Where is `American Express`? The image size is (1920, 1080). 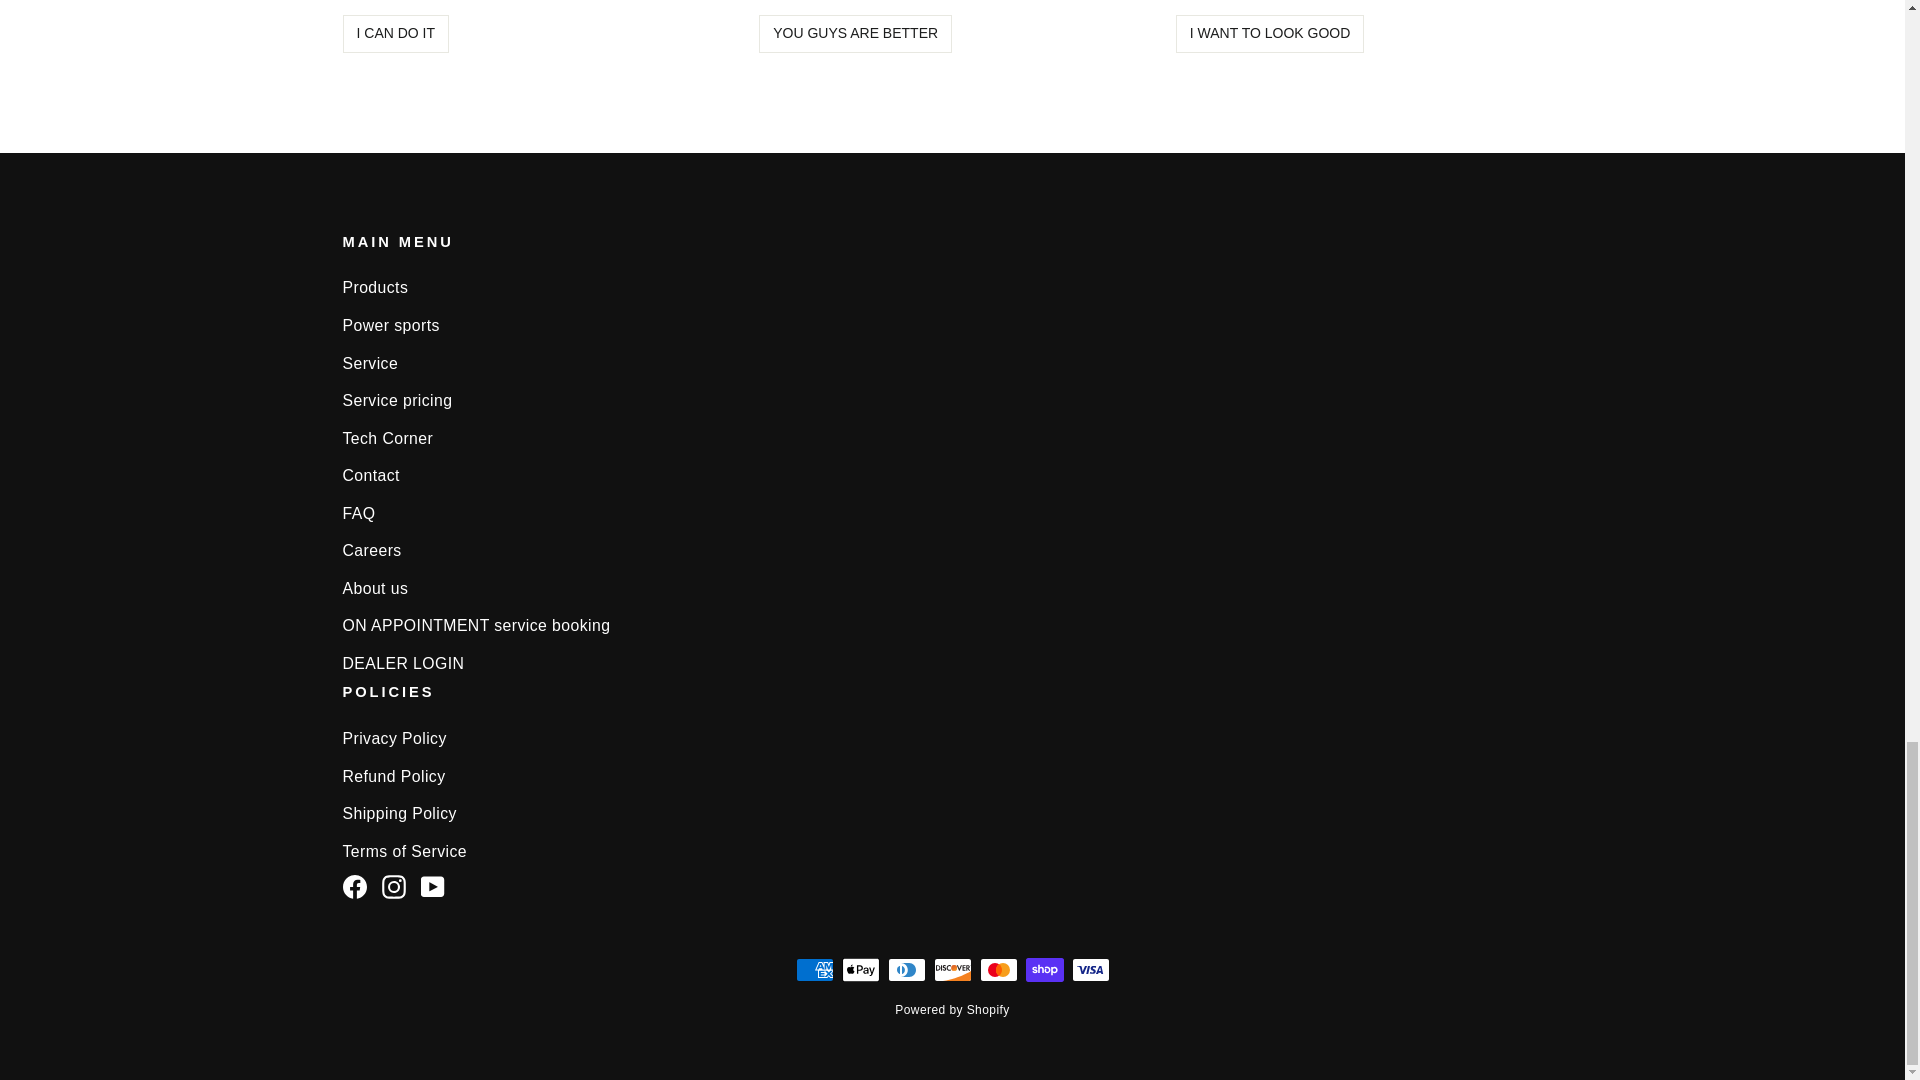 American Express is located at coordinates (814, 969).